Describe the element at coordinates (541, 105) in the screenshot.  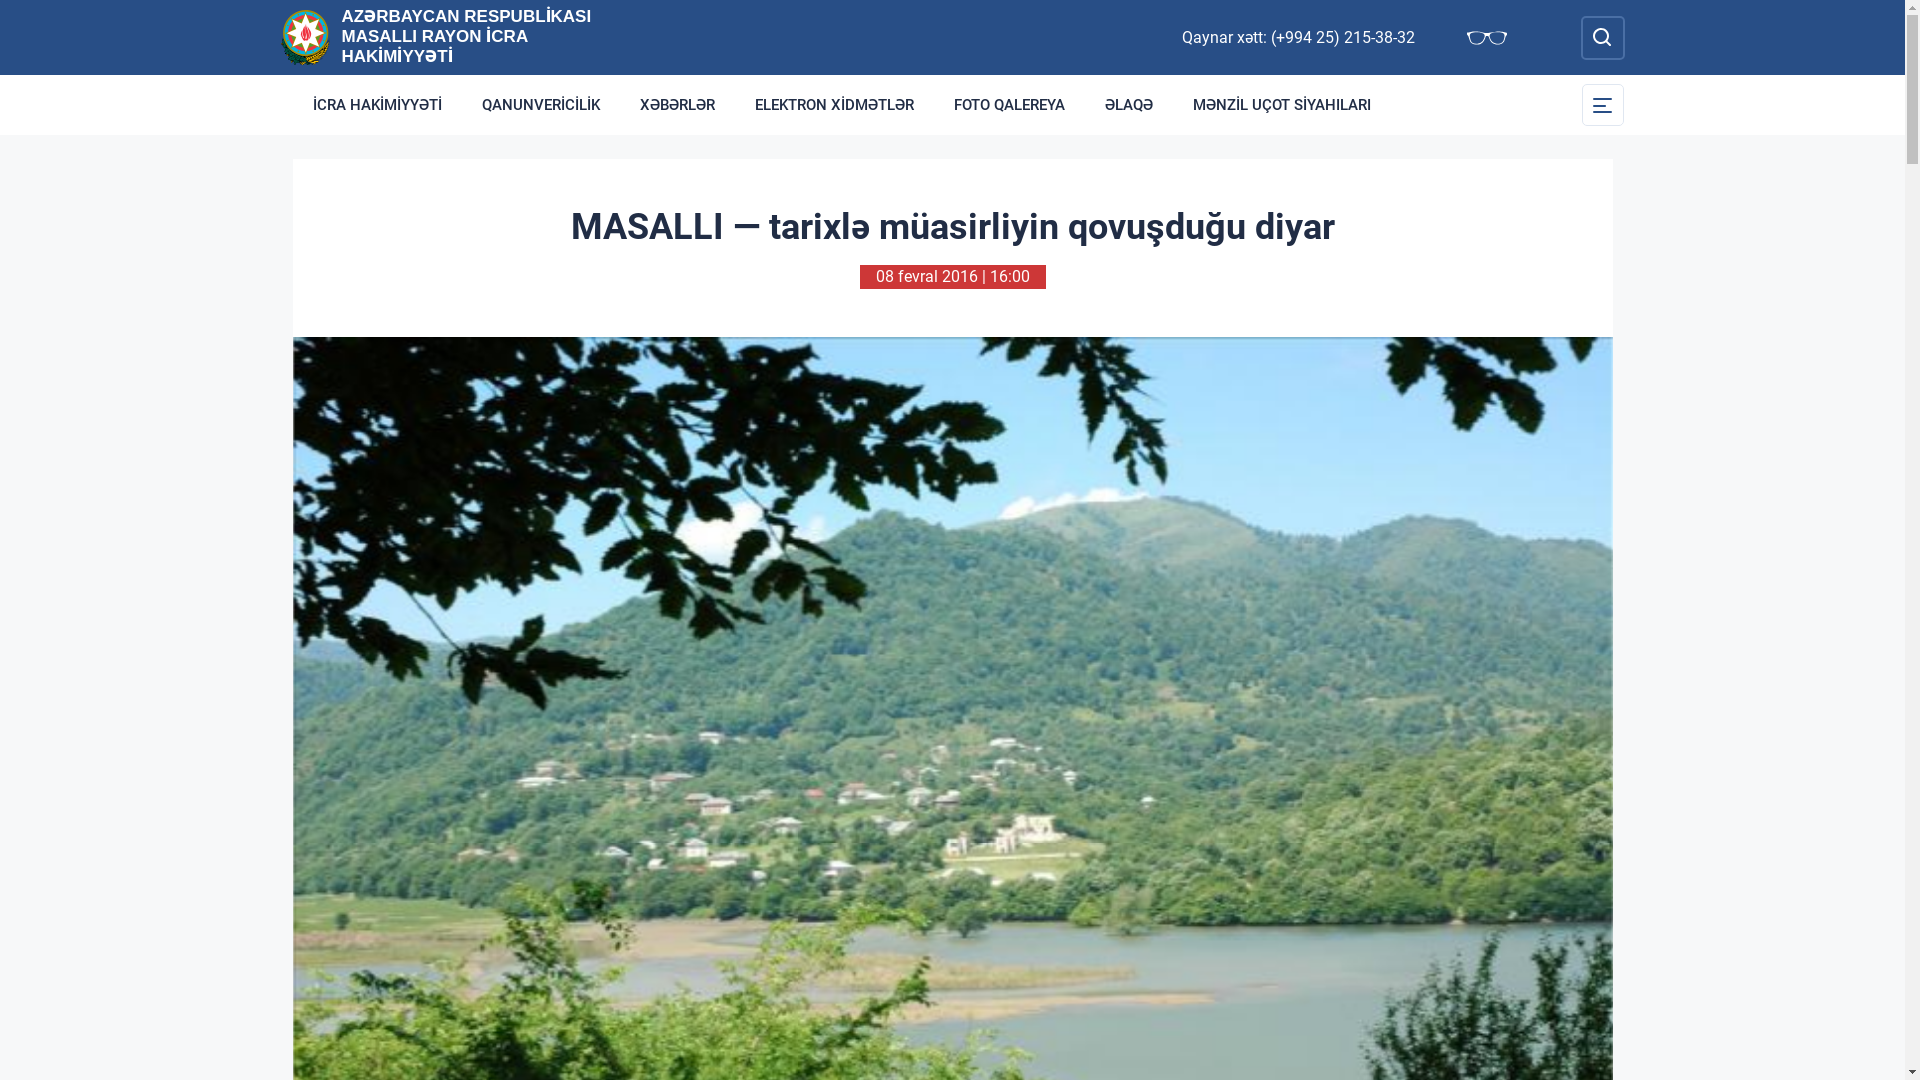
I see `QANUNVERICILIK` at that location.